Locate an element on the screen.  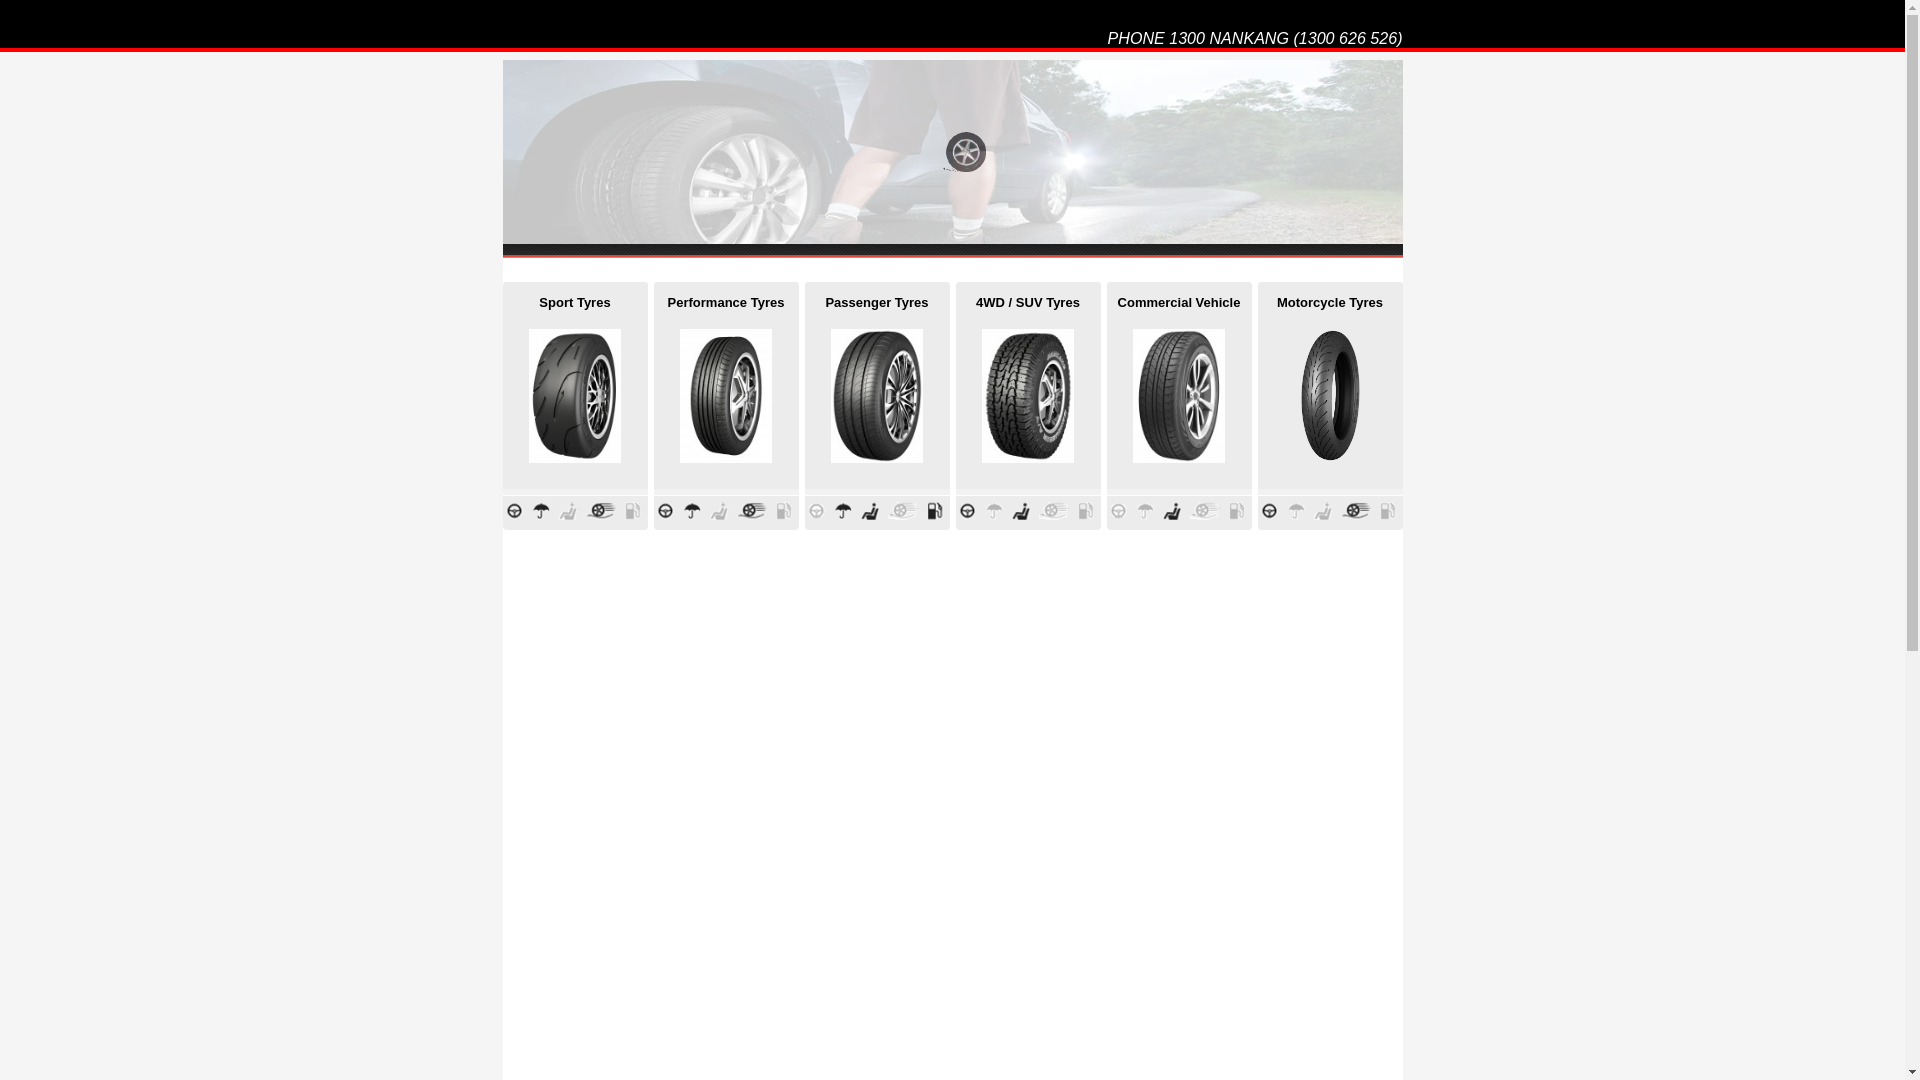
Performance is located at coordinates (602, 516).